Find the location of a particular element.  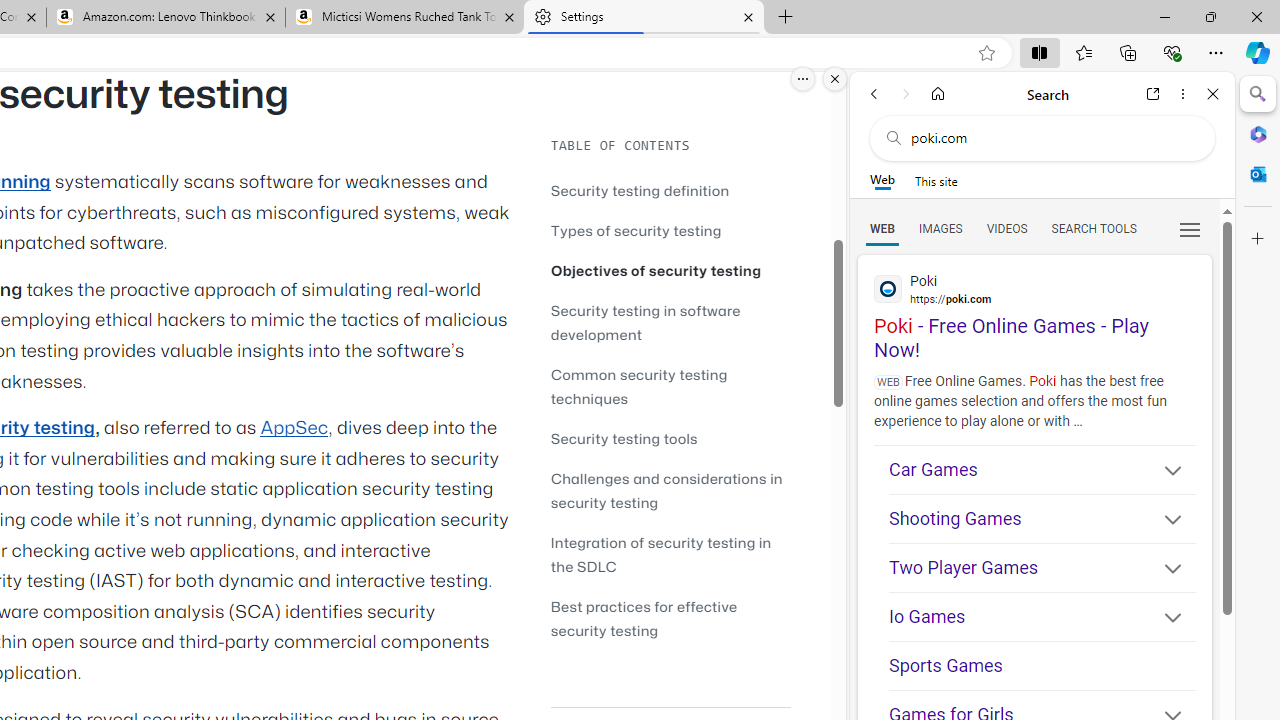

Poki is located at coordinates (1034, 288).